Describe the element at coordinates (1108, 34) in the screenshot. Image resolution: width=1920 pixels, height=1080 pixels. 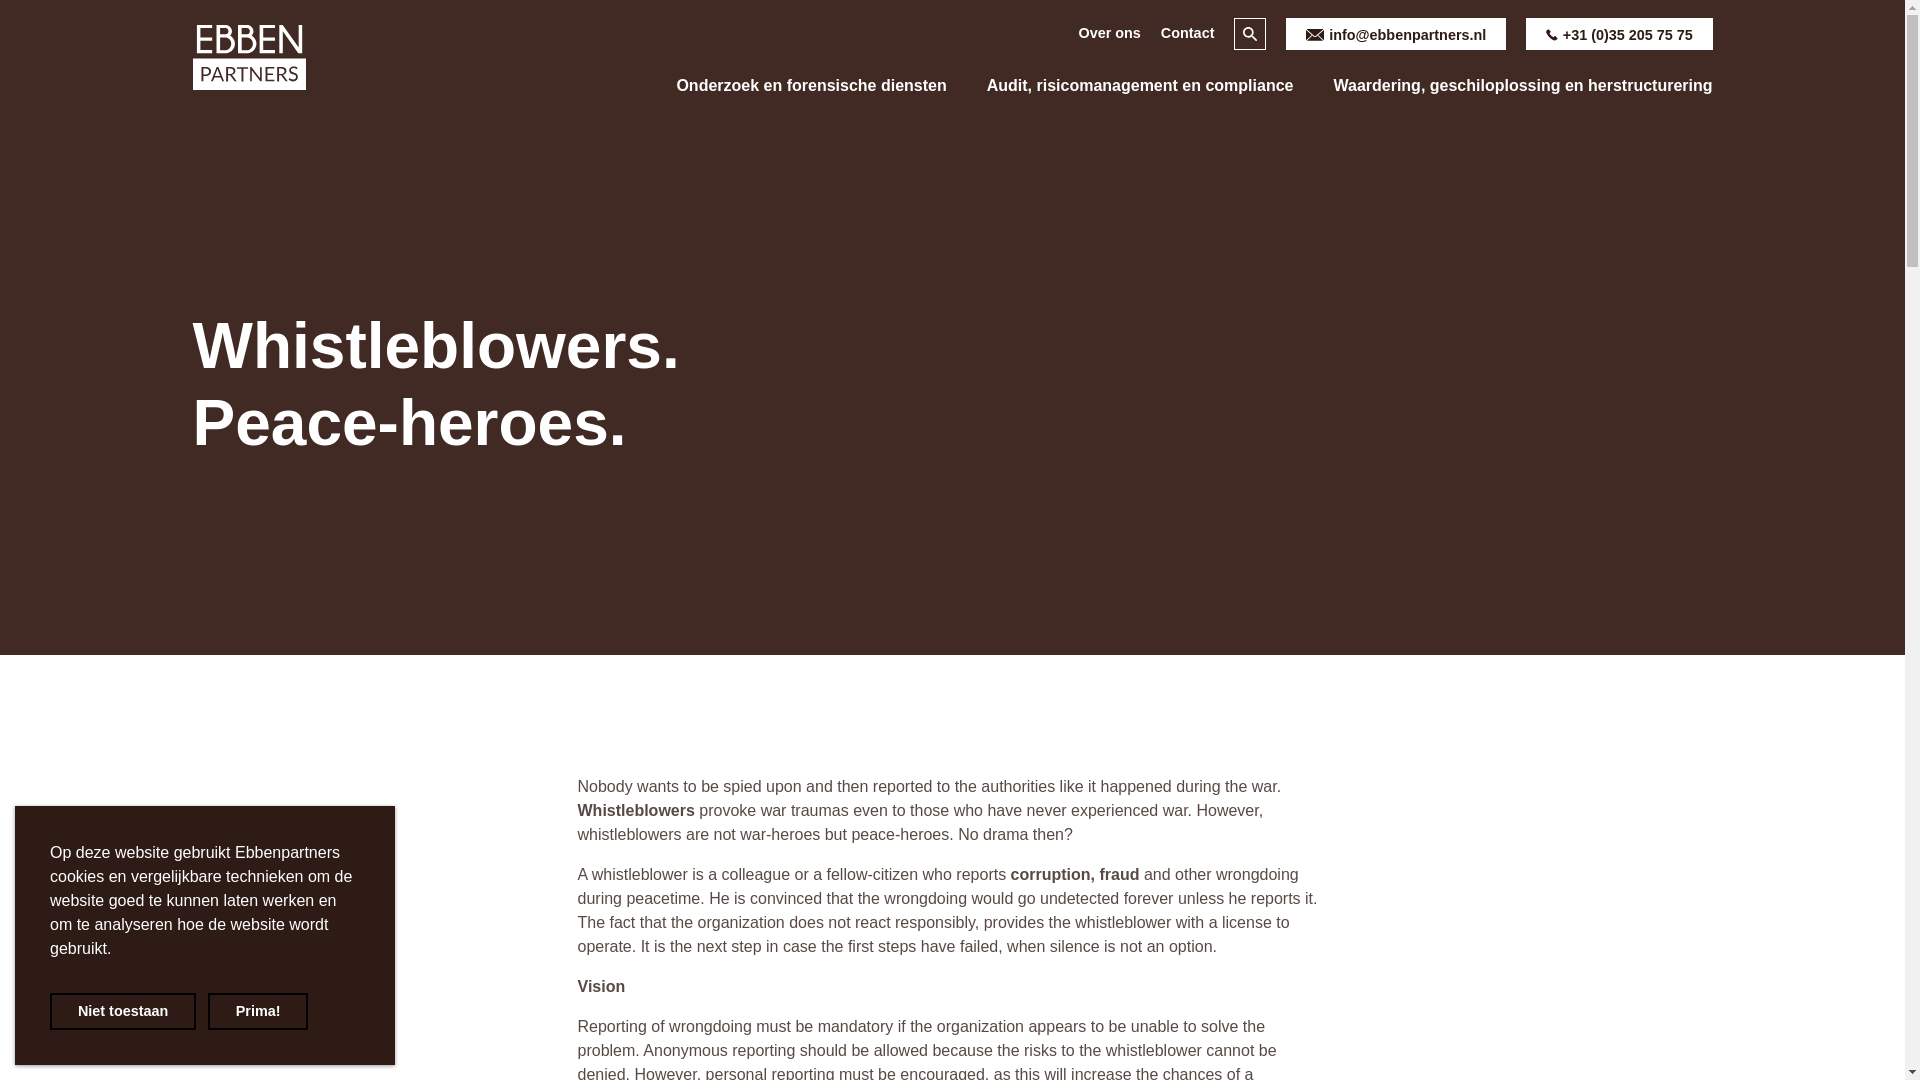
I see `Over ons` at that location.